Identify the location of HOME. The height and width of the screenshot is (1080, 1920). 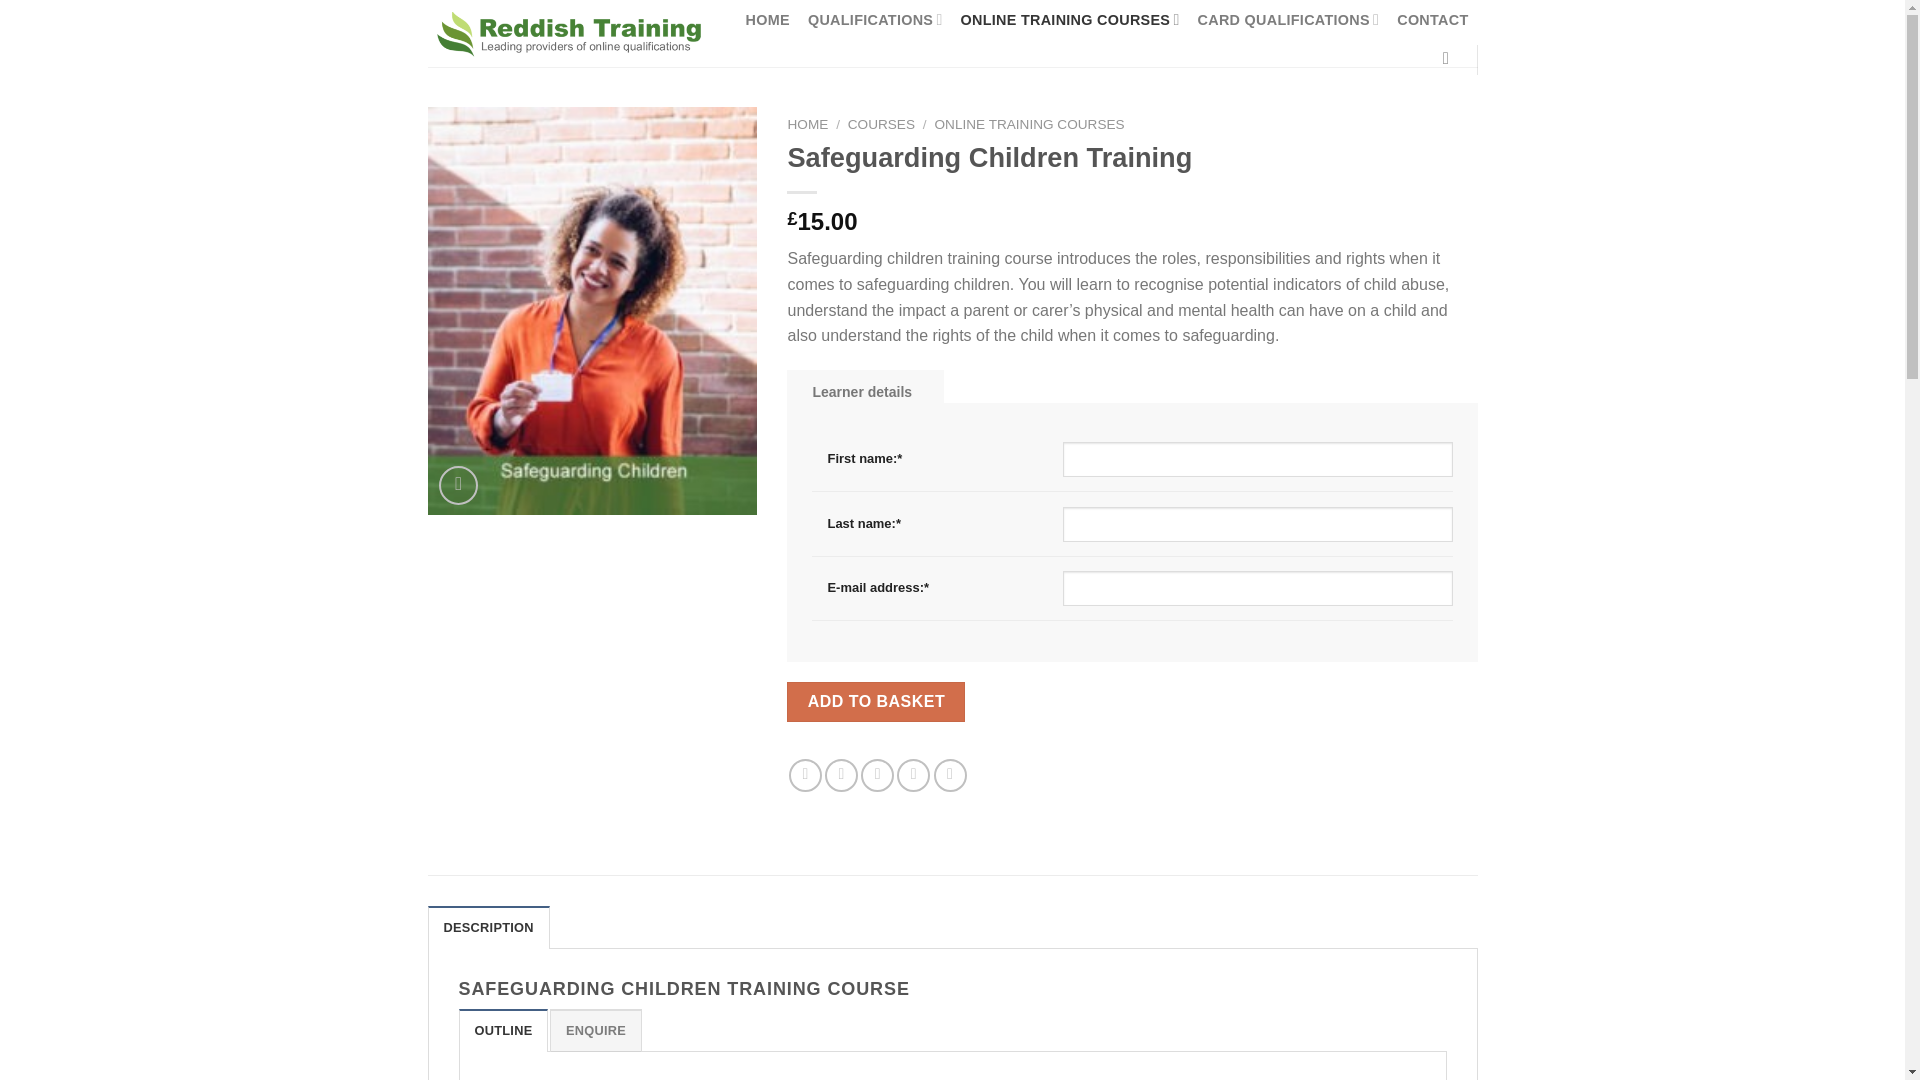
(768, 20).